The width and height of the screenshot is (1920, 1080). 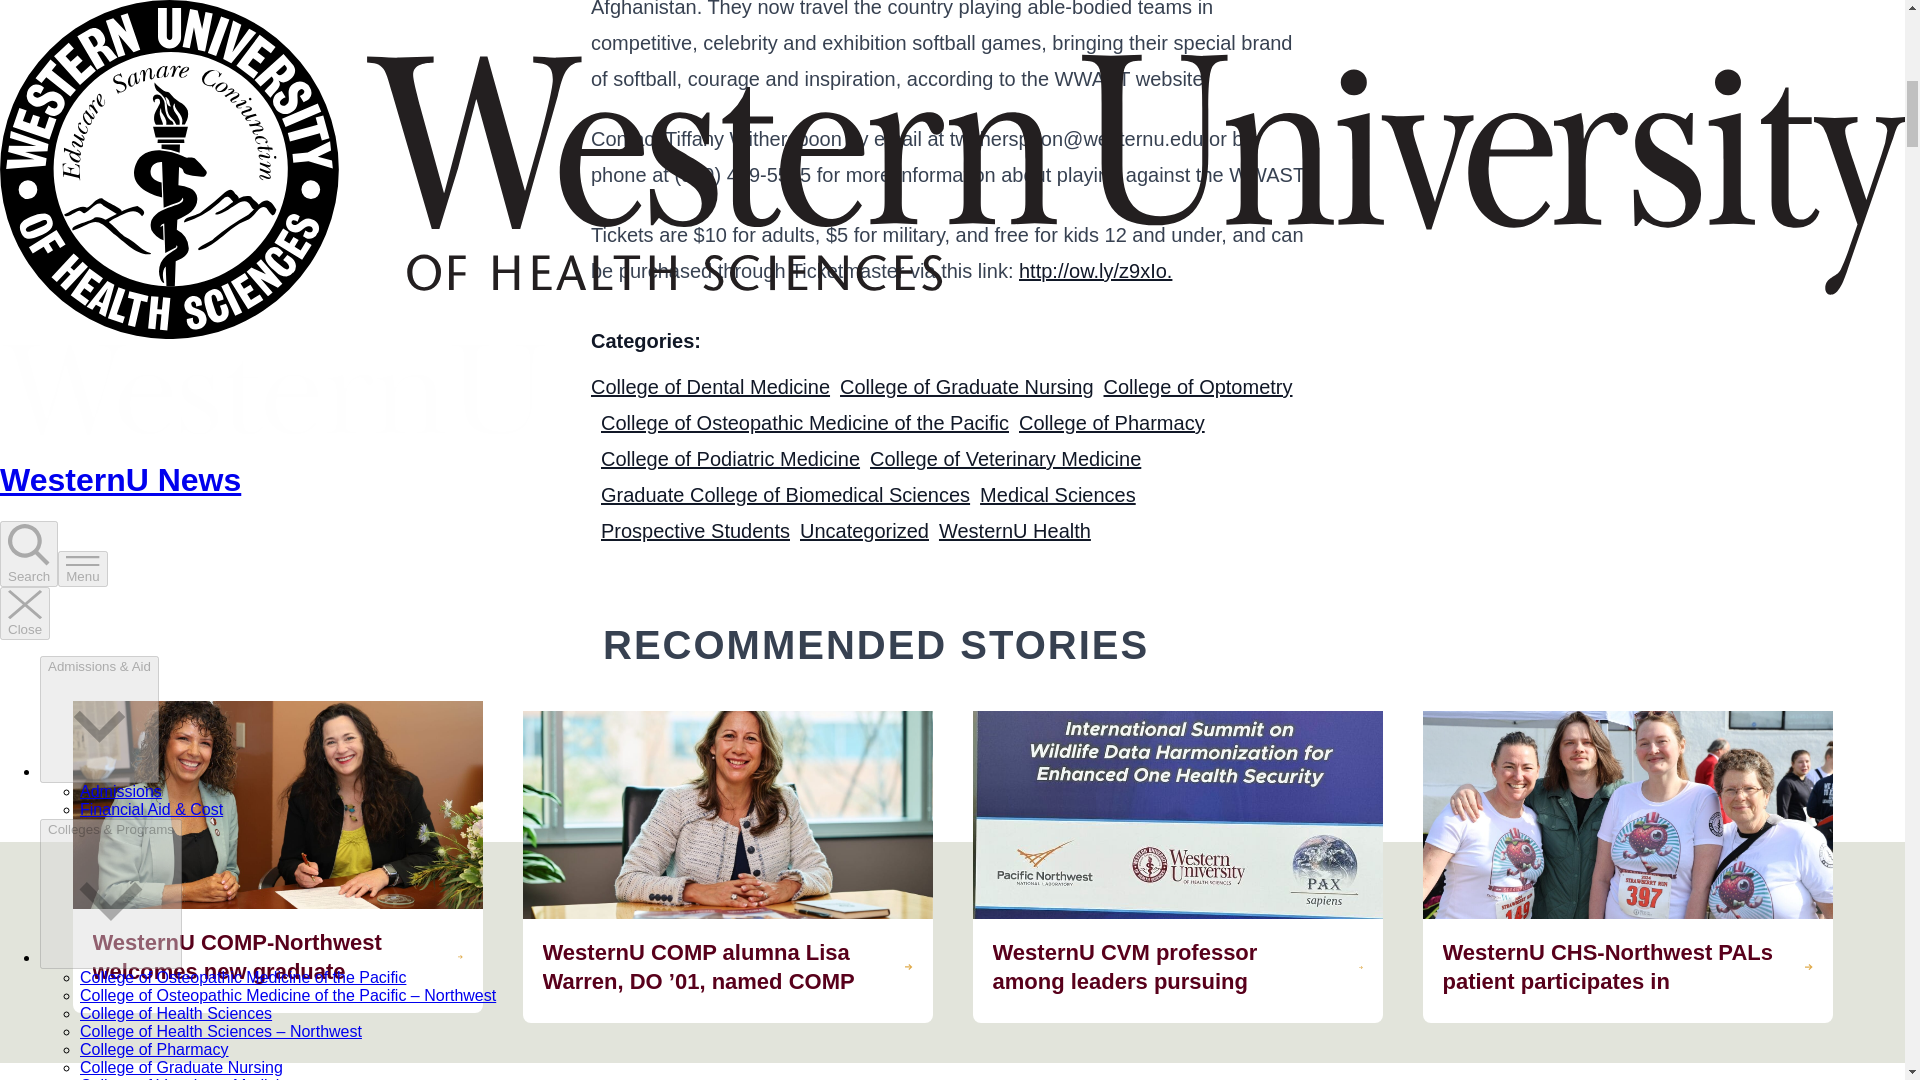 What do you see at coordinates (730, 458) in the screenshot?
I see `College of Podiatric Medicine` at bounding box center [730, 458].